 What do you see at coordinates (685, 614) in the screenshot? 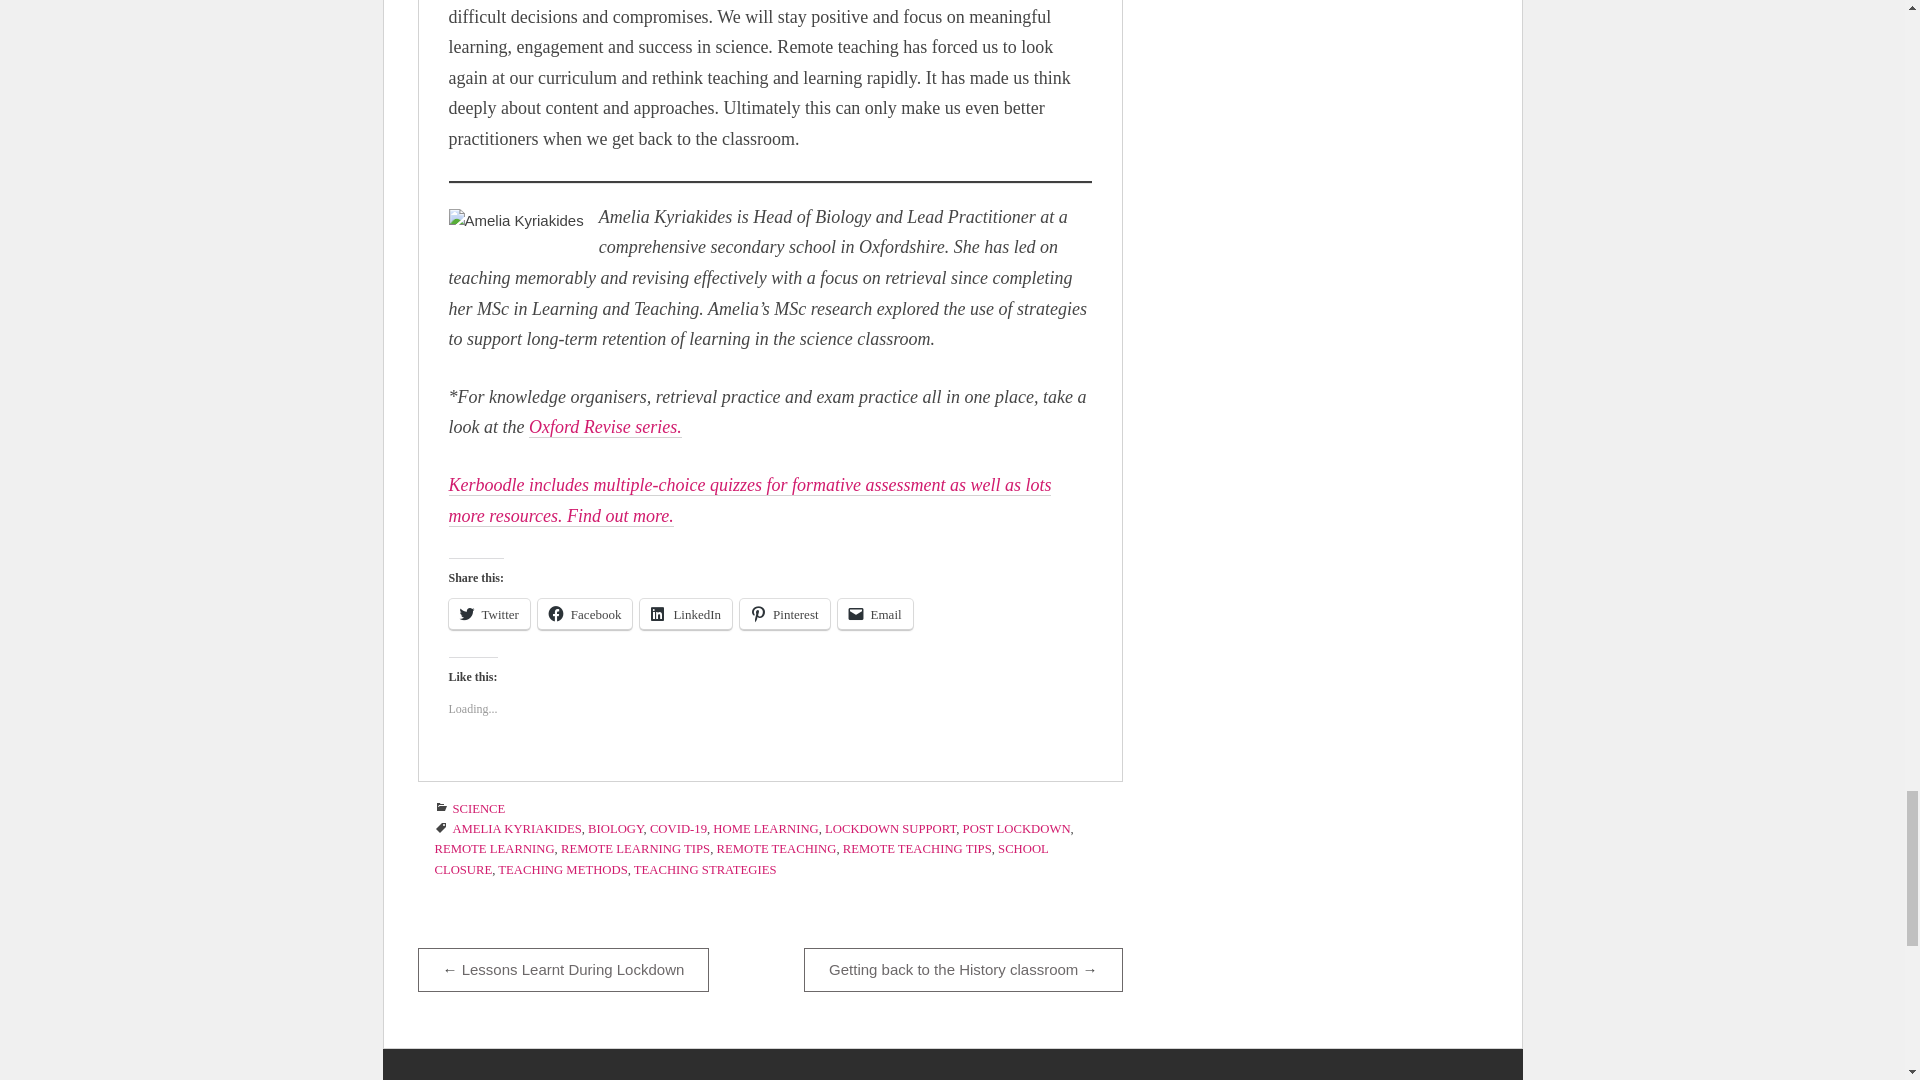
I see `LinkedIn` at bounding box center [685, 614].